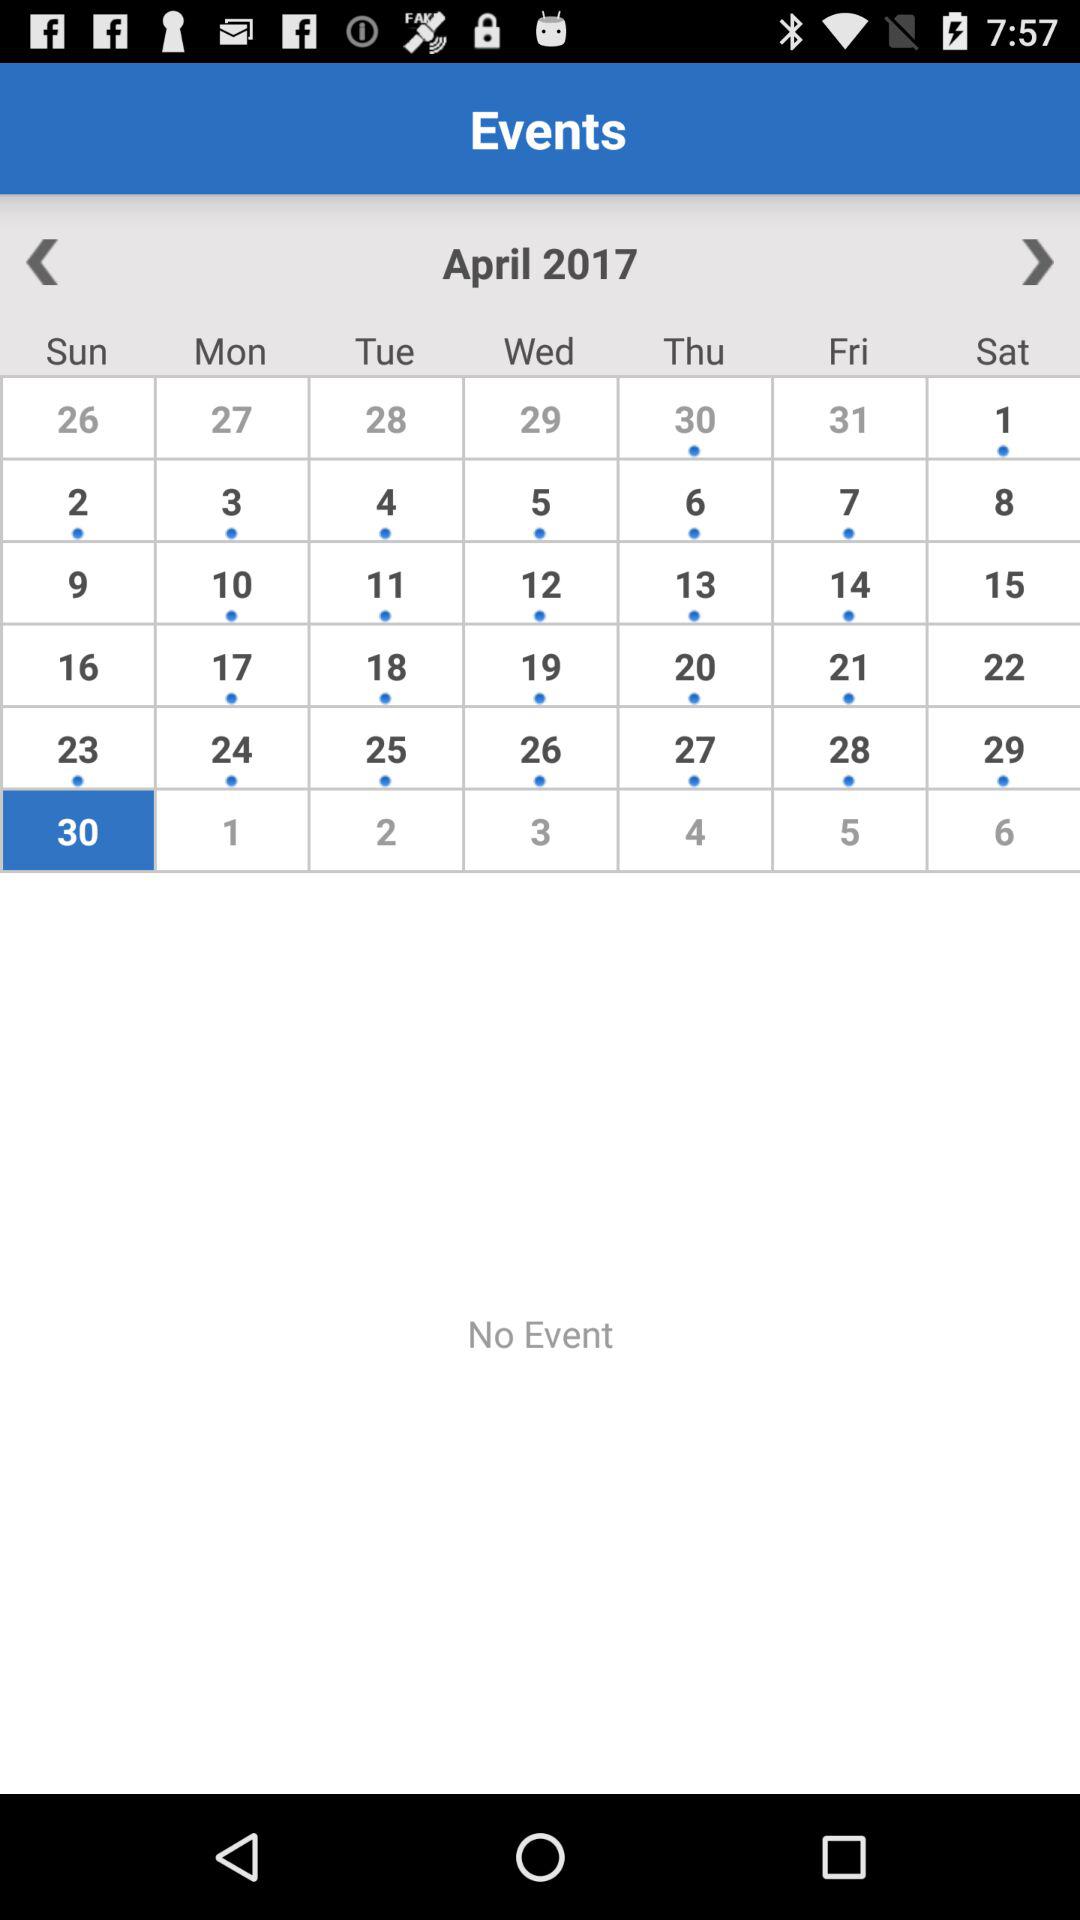  Describe the element at coordinates (232, 748) in the screenshot. I see `open icon to the left of 18` at that location.